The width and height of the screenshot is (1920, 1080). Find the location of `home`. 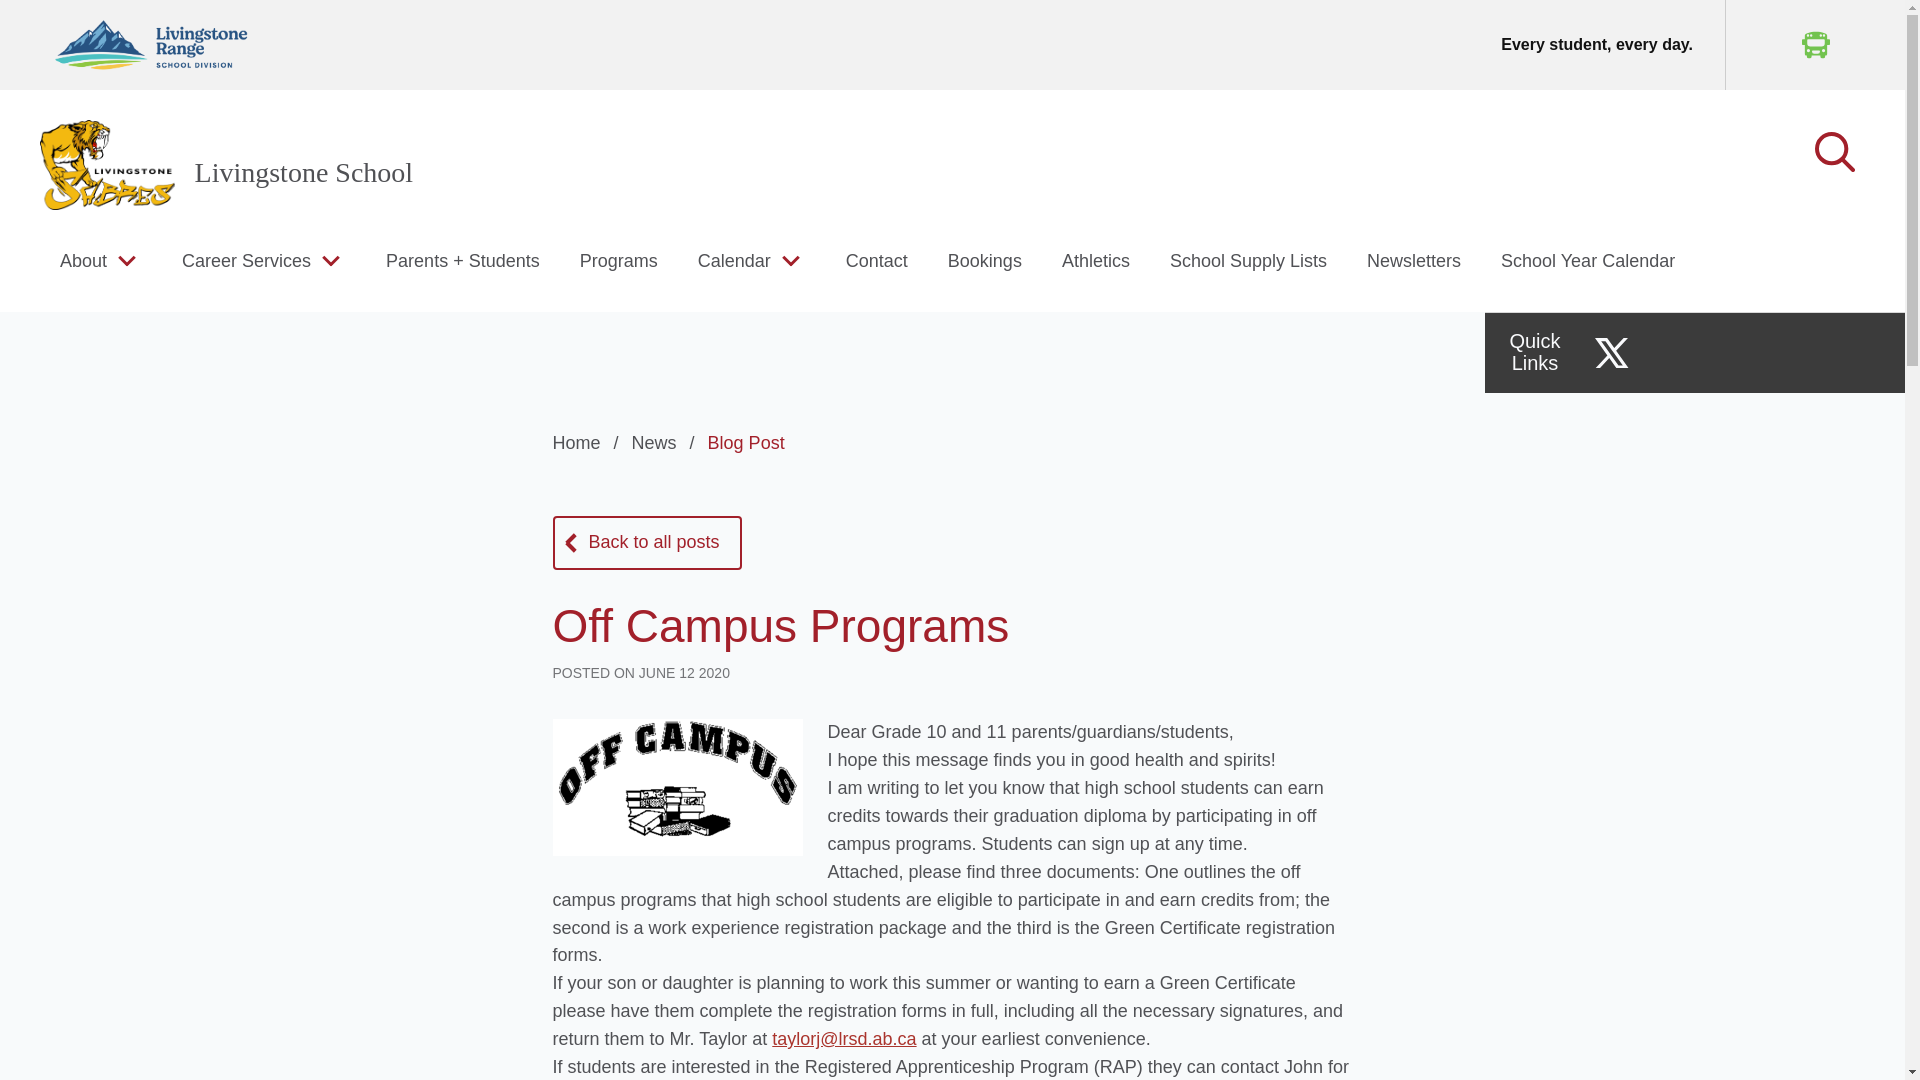

home is located at coordinates (107, 164).